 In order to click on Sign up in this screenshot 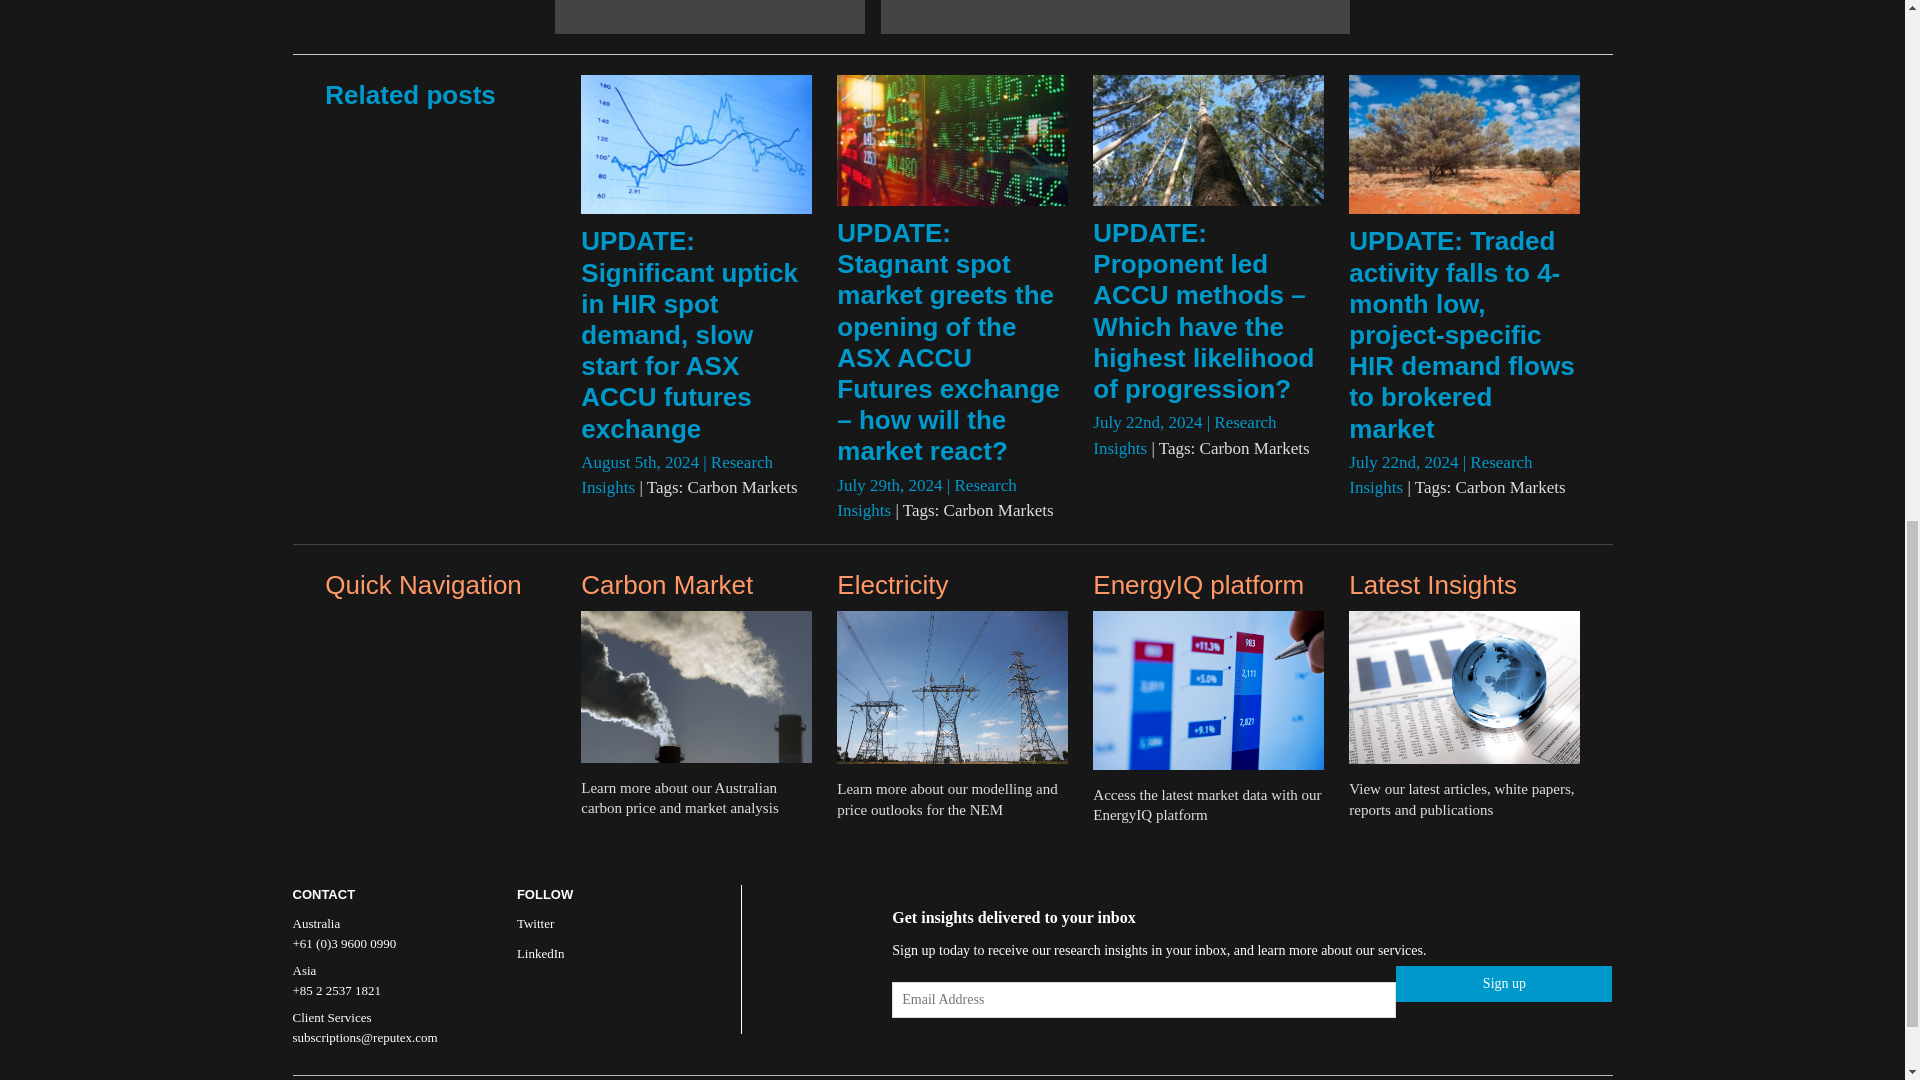, I will do `click(1504, 984)`.